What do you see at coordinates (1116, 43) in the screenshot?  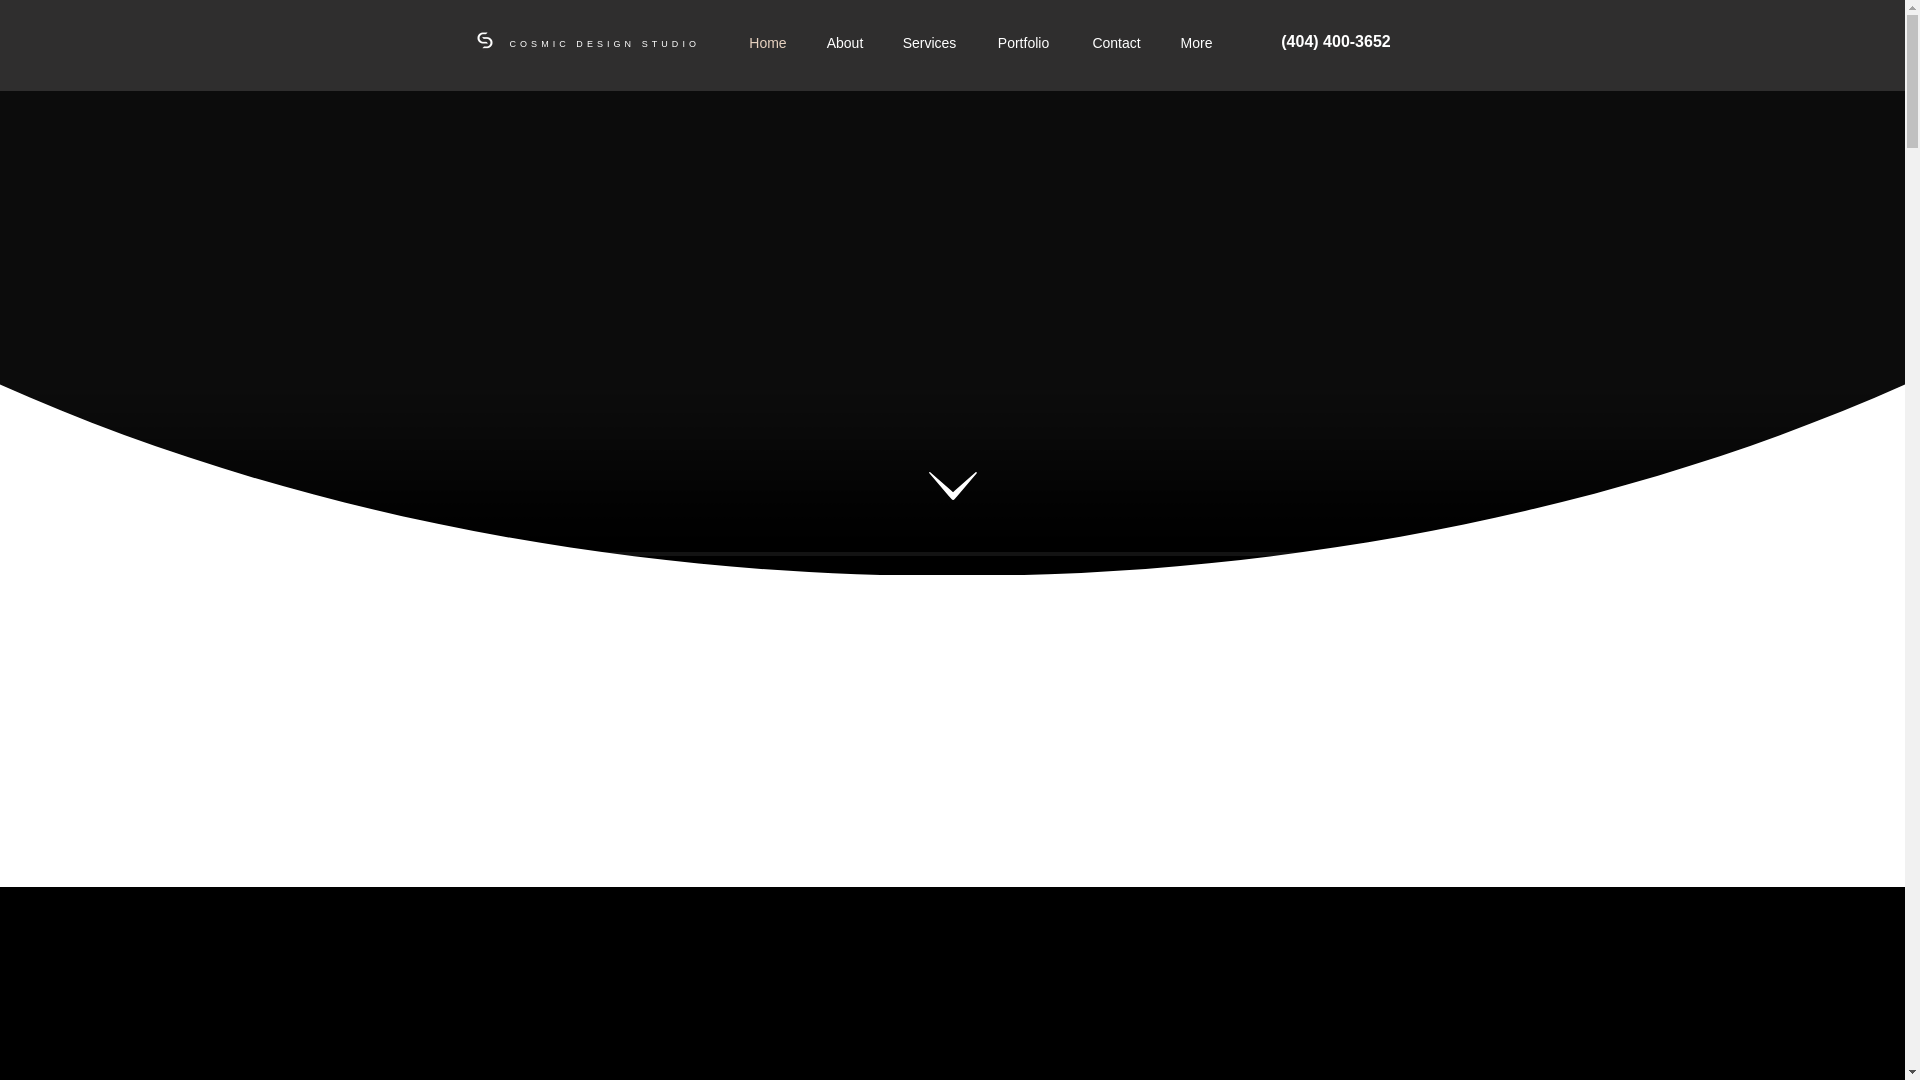 I see `Contact` at bounding box center [1116, 43].